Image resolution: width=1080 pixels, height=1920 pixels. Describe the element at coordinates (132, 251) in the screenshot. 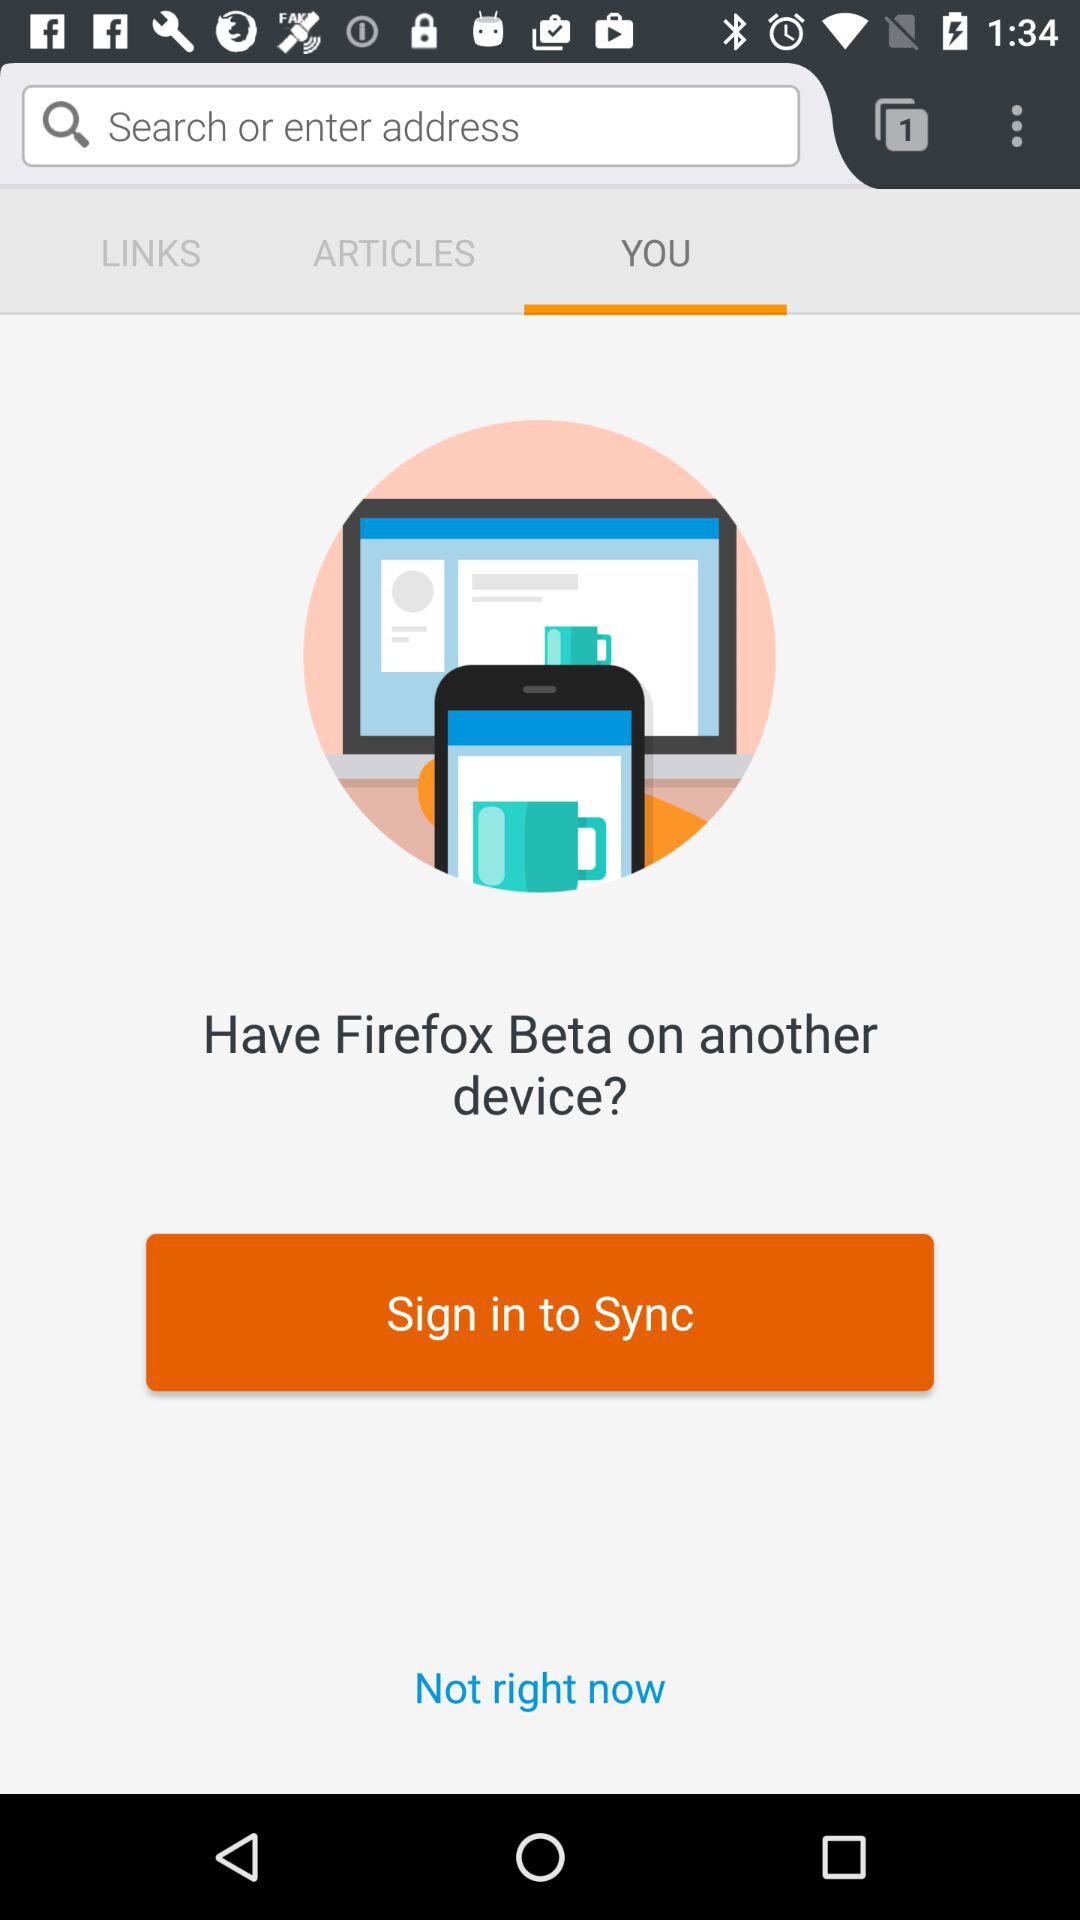

I see `click on the sign in to sync` at that location.